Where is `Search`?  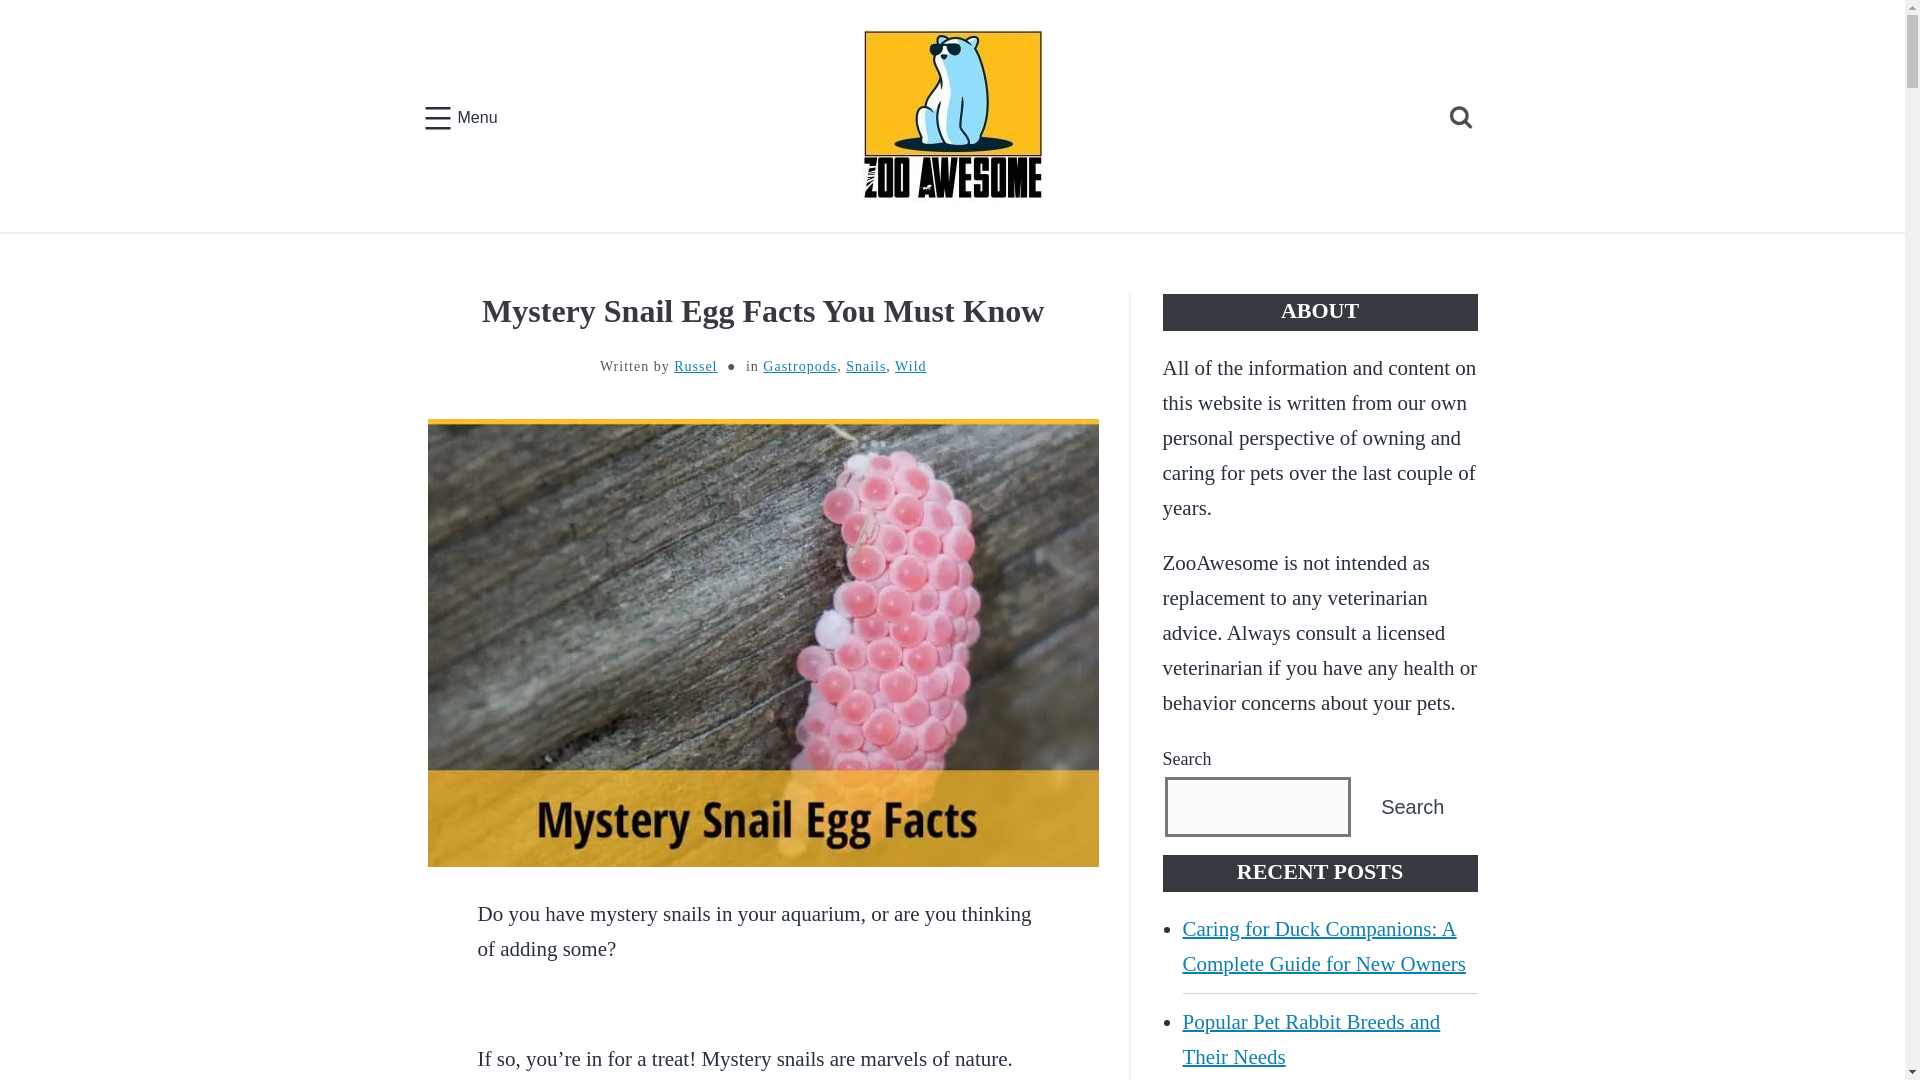
Search is located at coordinates (64, 32).